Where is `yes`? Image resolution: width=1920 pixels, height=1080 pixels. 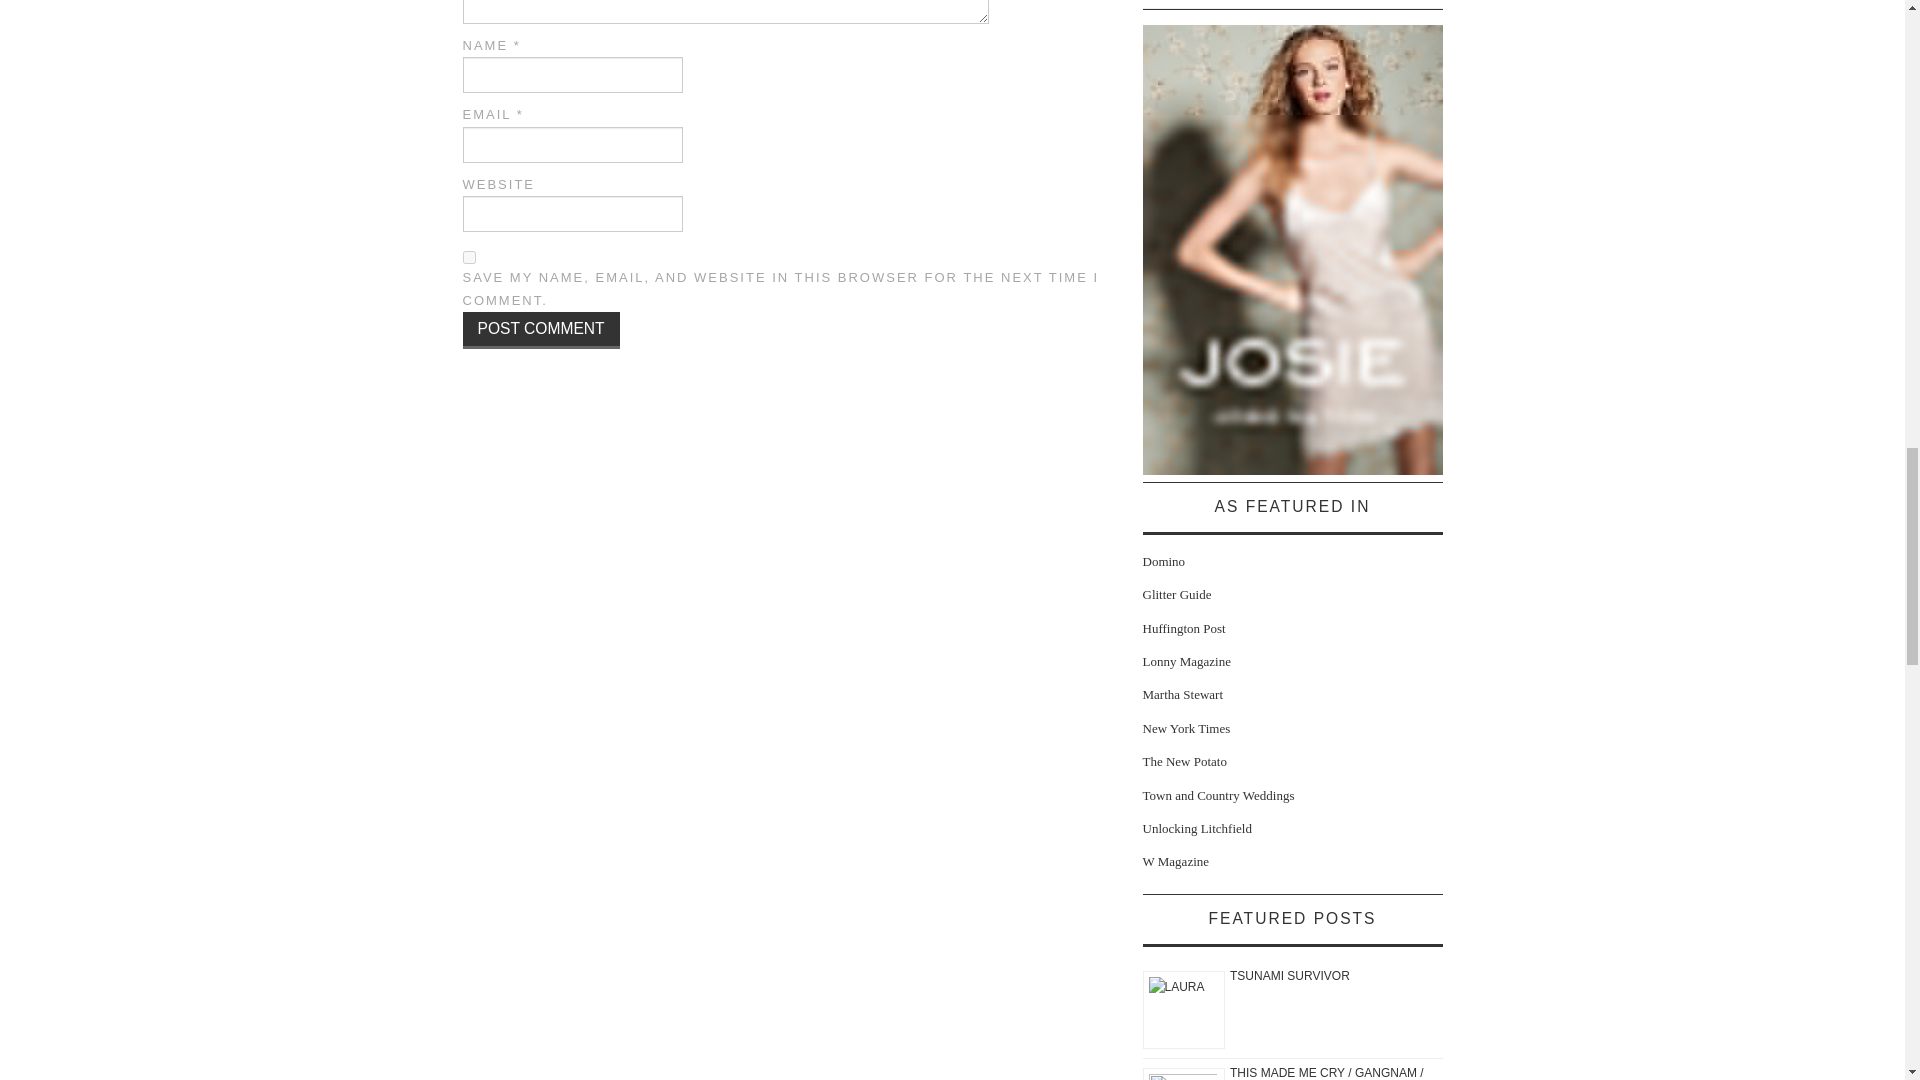
yes is located at coordinates (468, 256).